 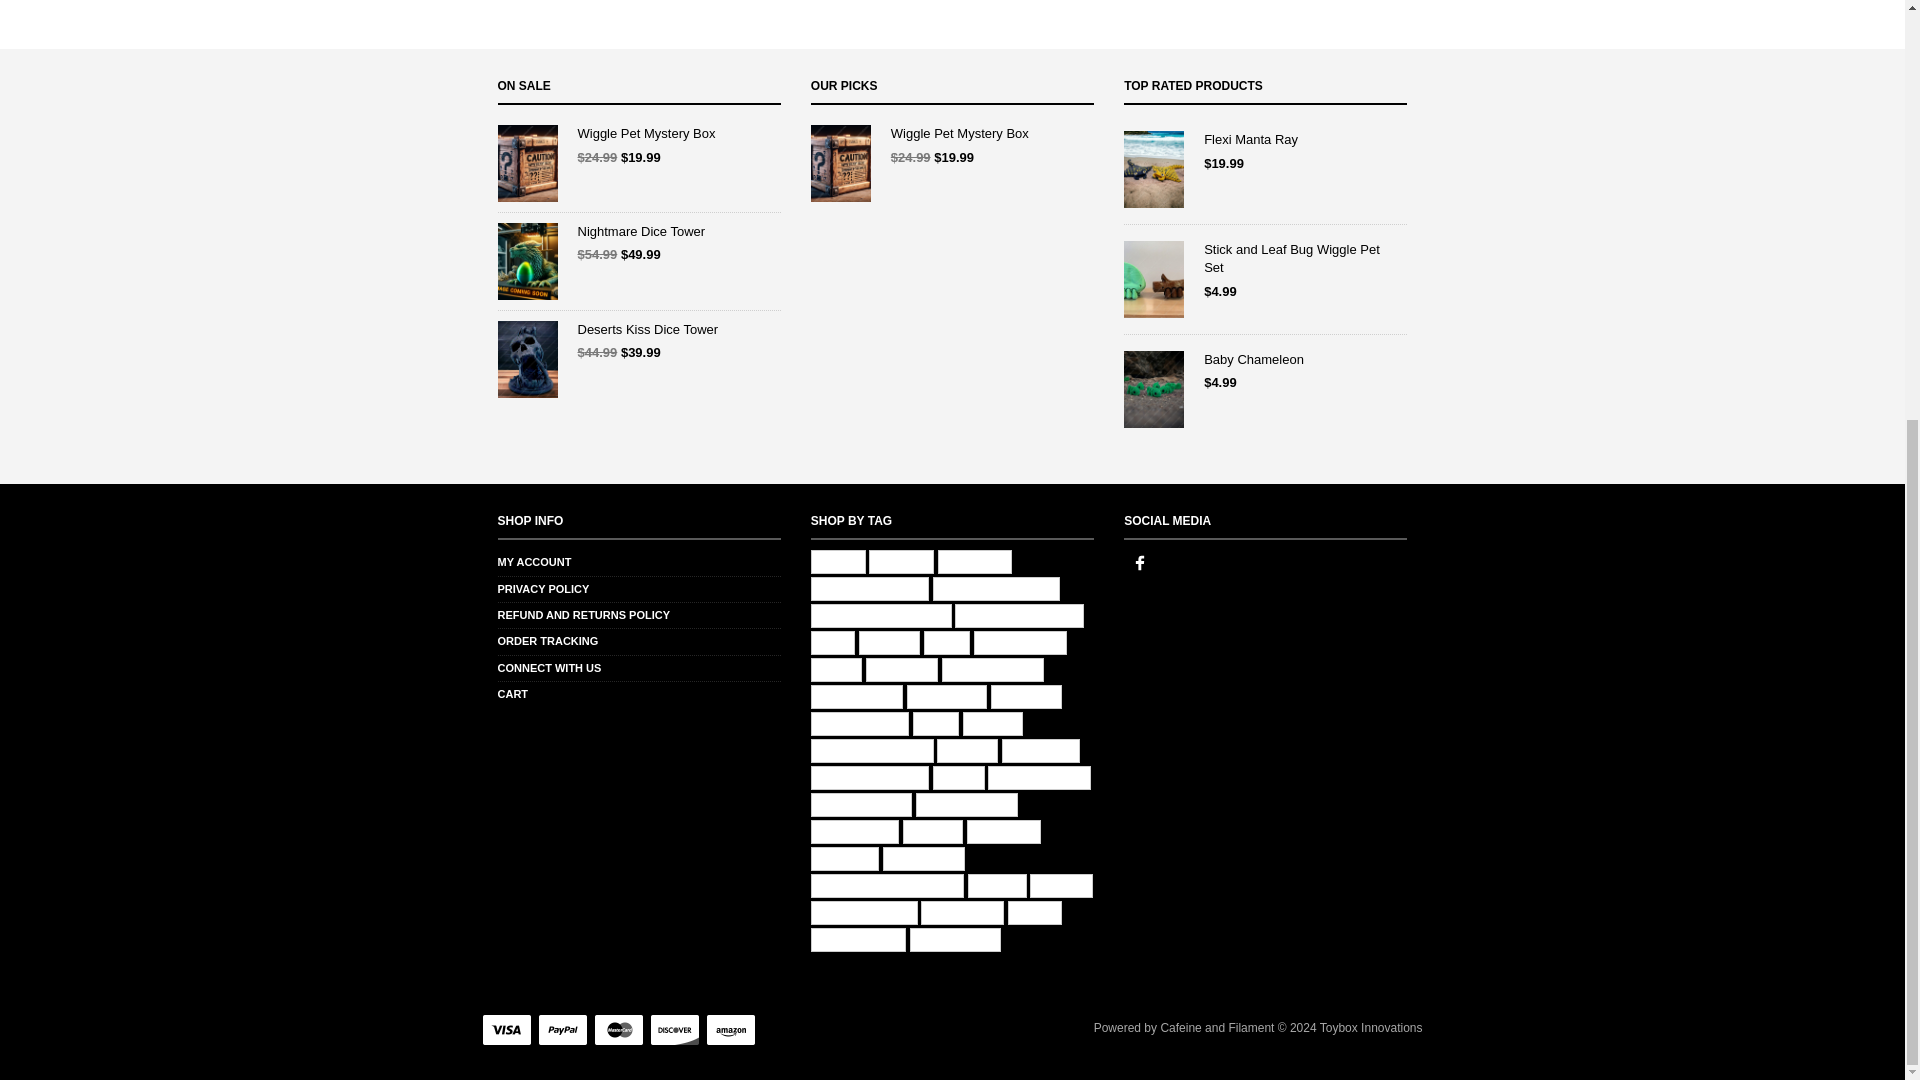 I want to click on MY ACCOUNT, so click(x=534, y=562).